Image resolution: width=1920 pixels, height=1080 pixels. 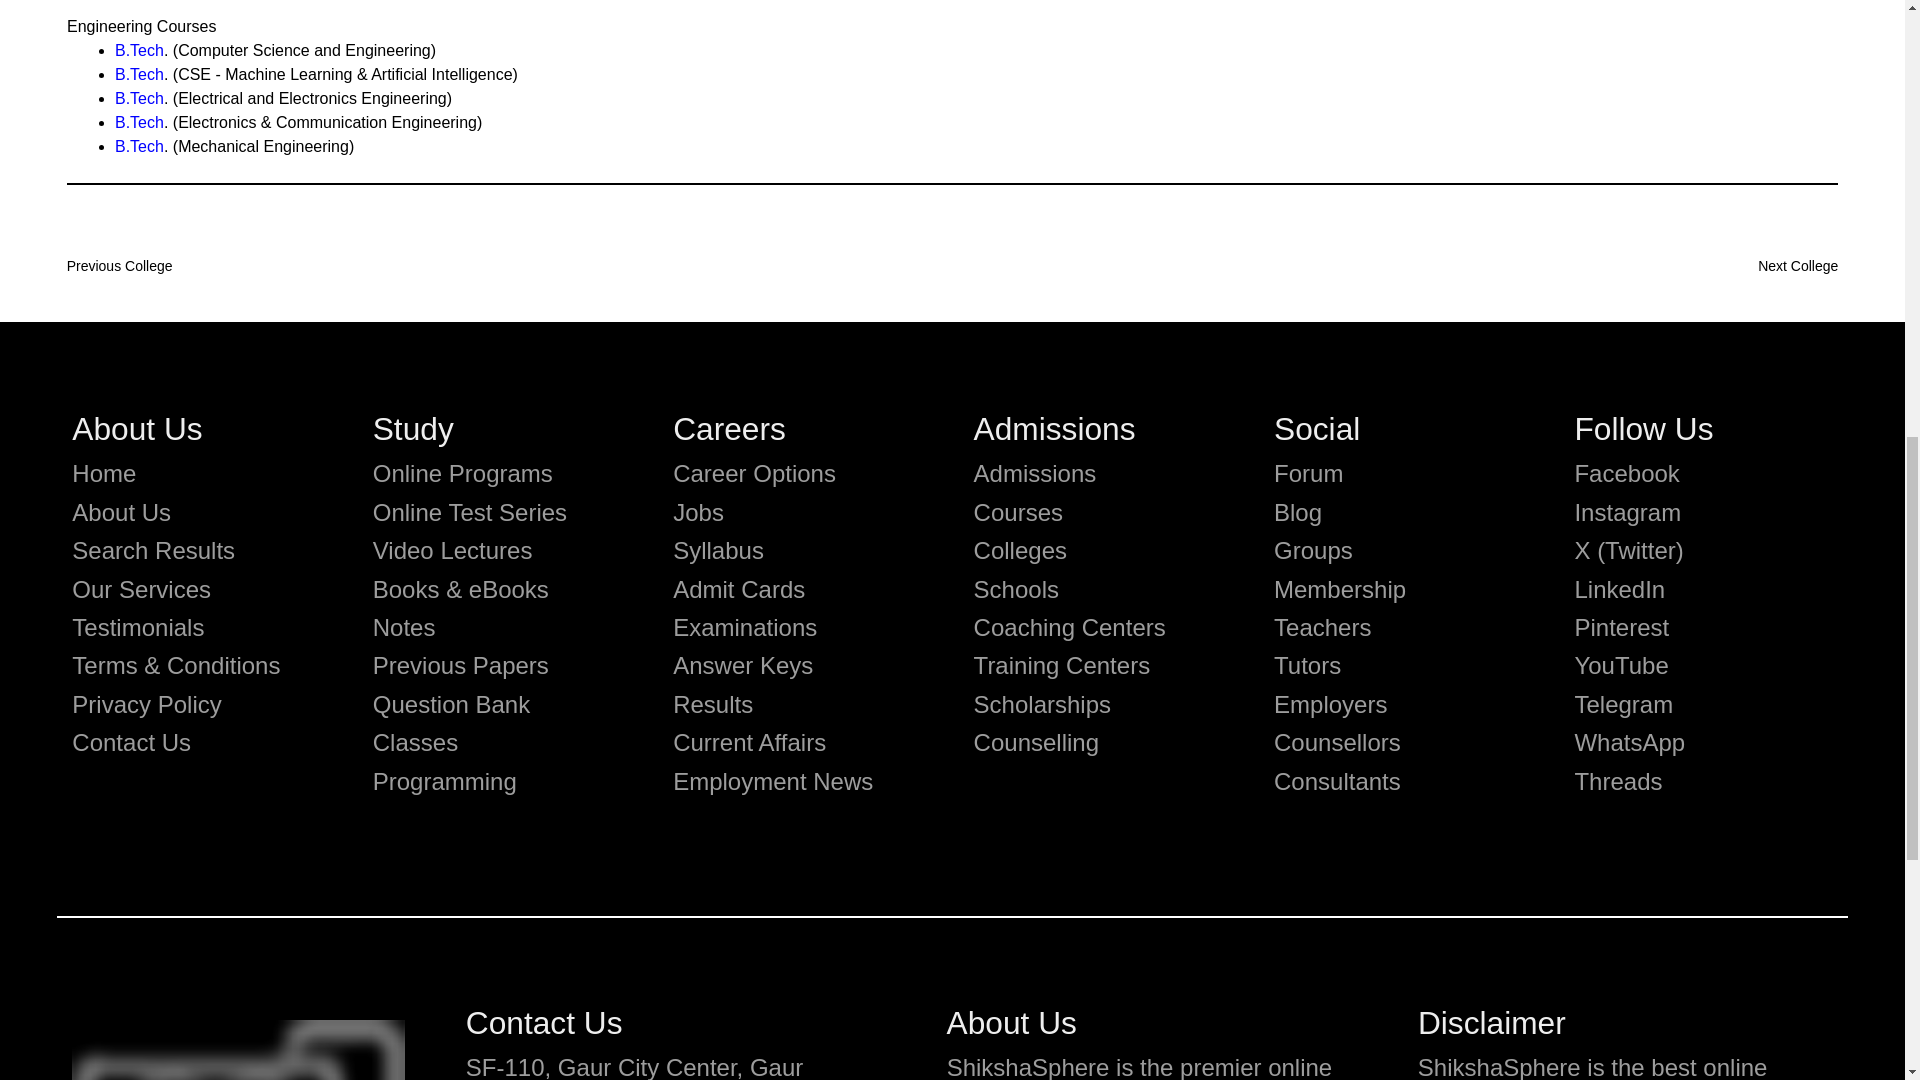 I want to click on Video Lectures, so click(x=452, y=550).